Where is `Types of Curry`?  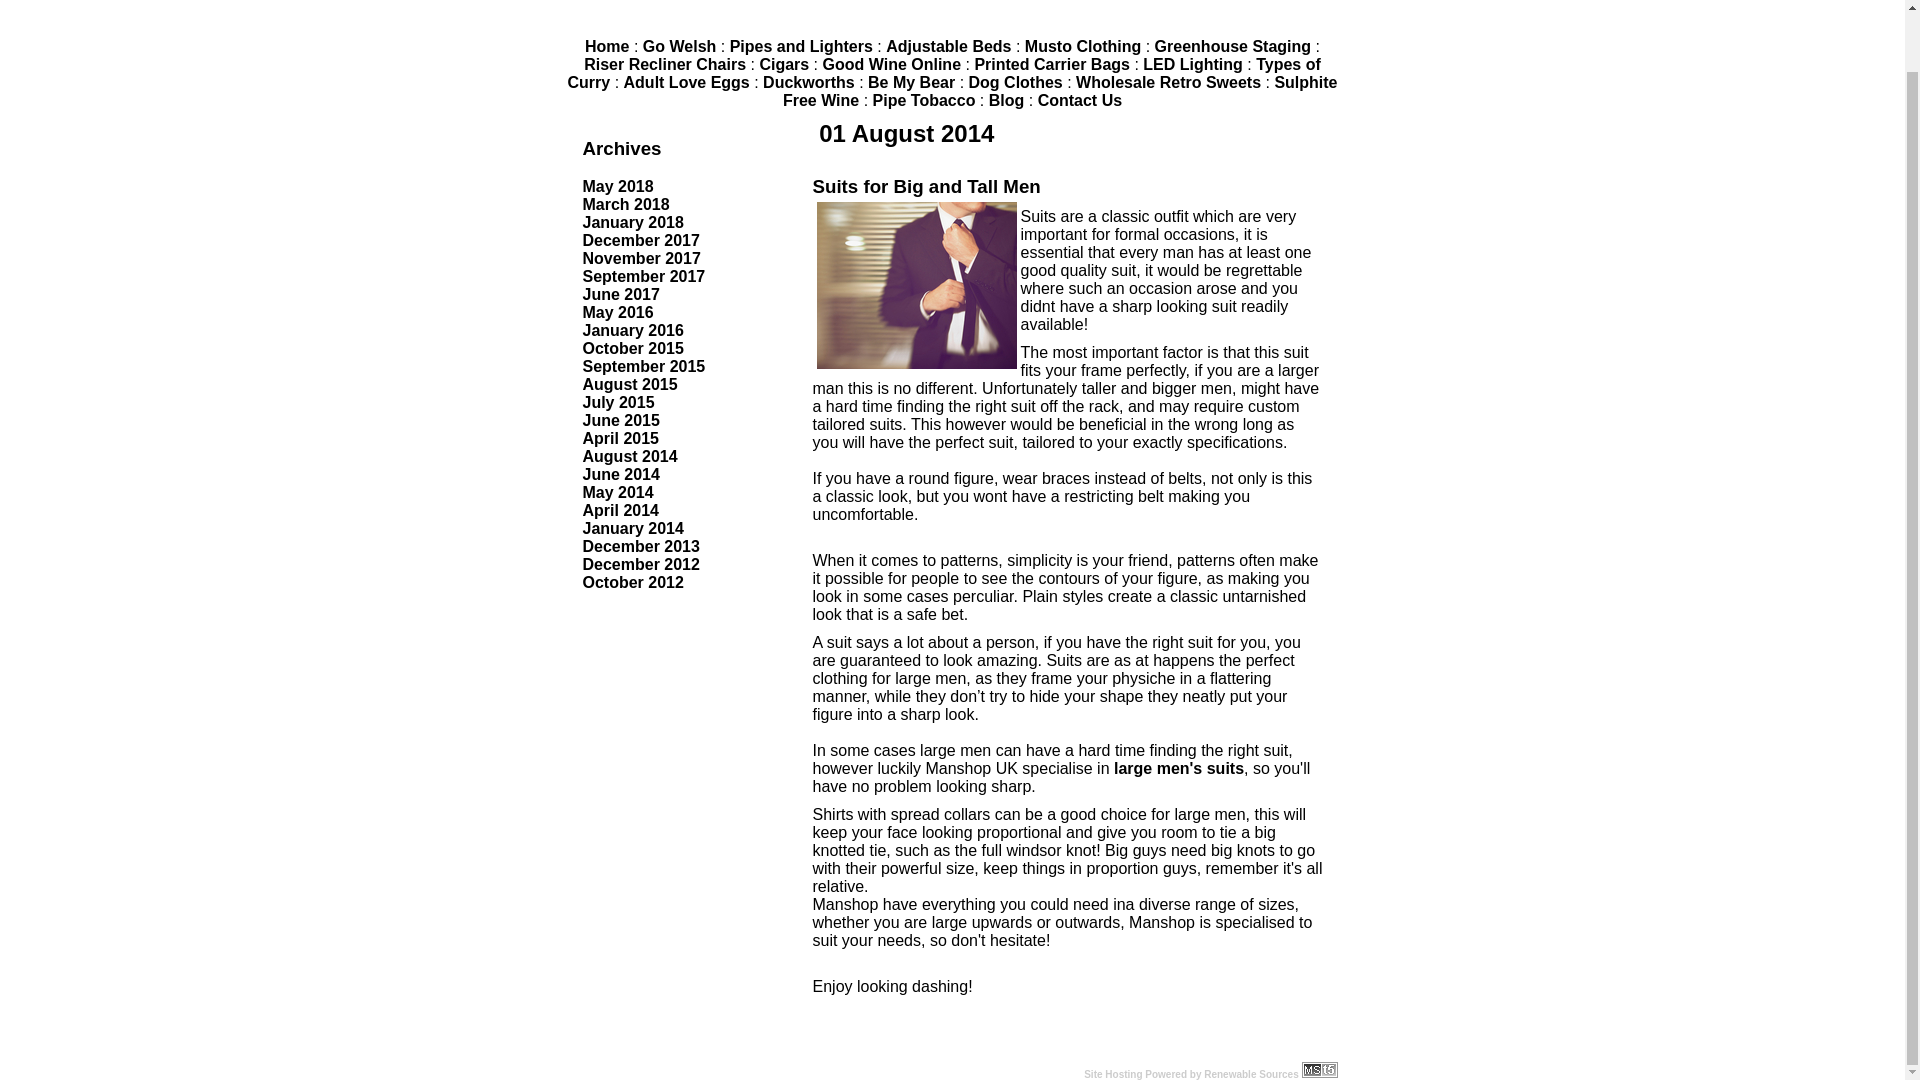 Types of Curry is located at coordinates (944, 73).